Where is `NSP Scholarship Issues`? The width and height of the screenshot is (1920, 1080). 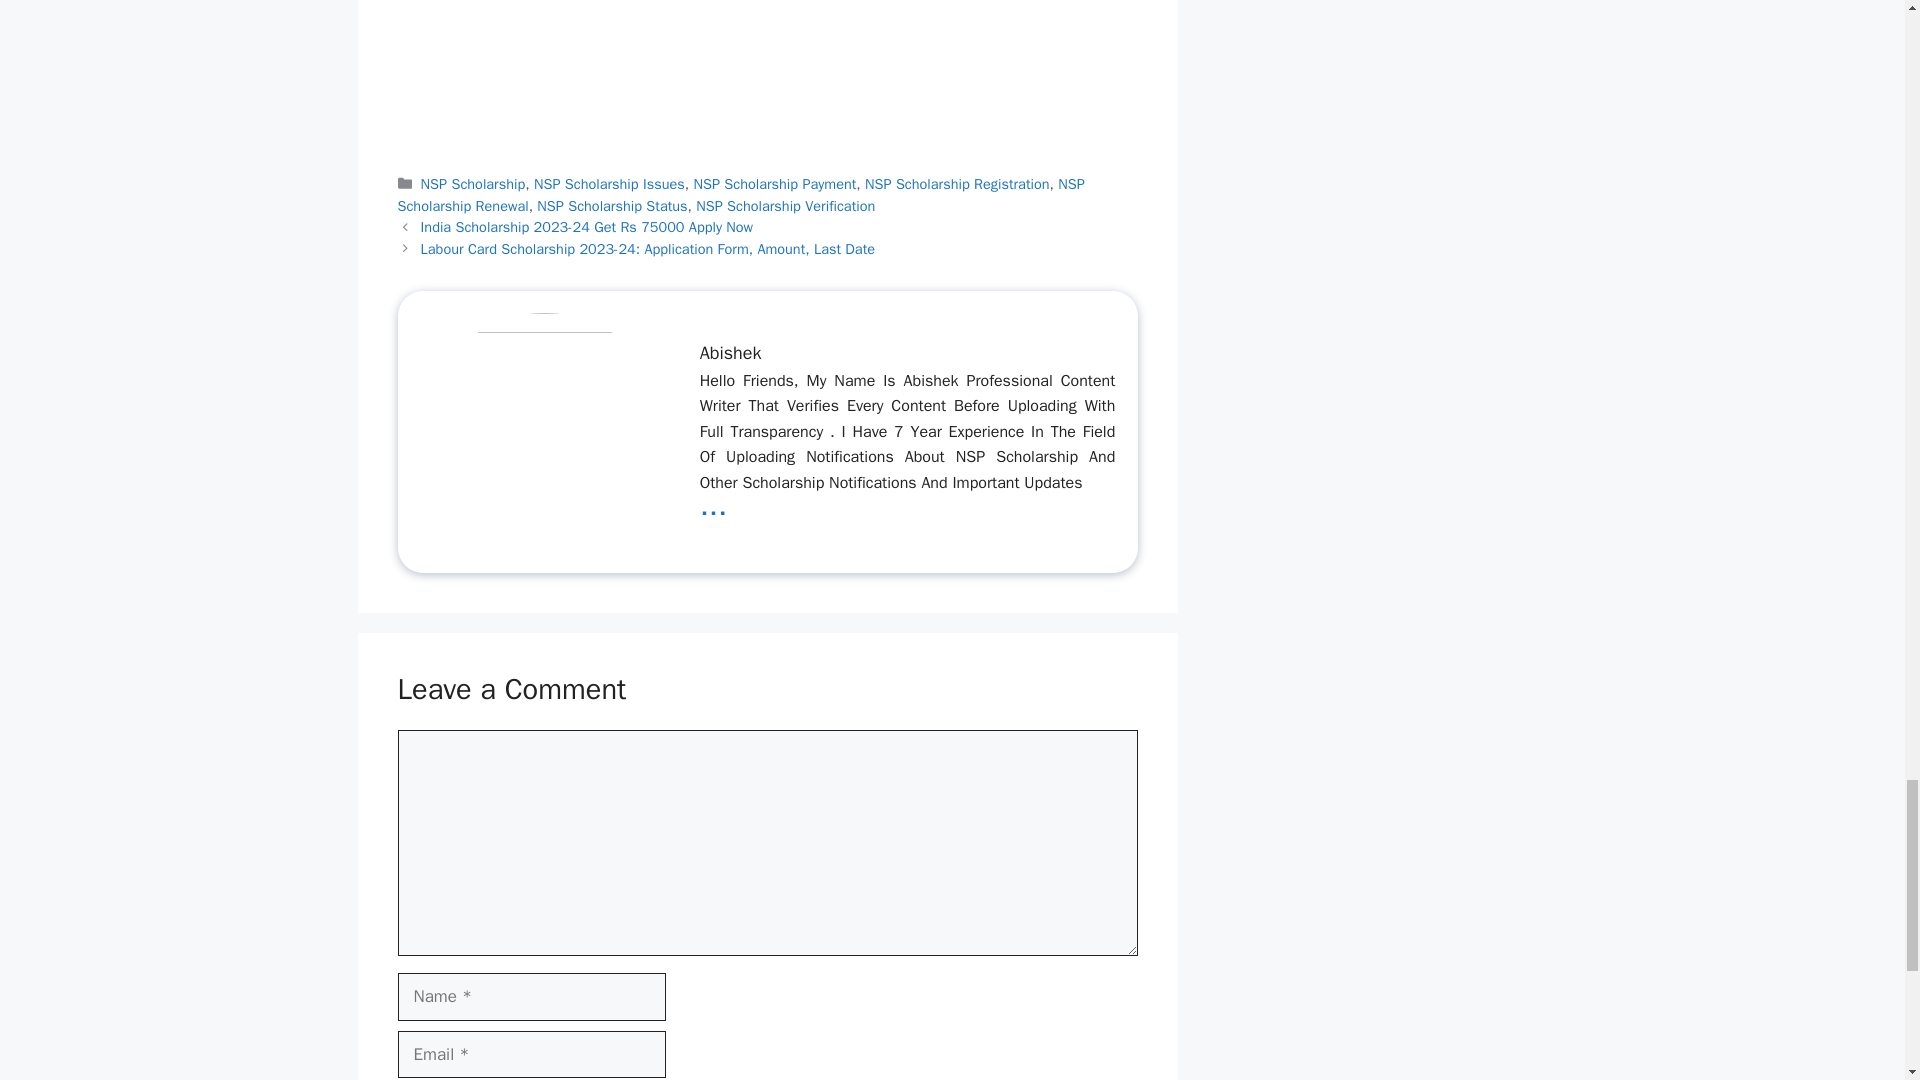
NSP Scholarship Issues is located at coordinates (609, 184).